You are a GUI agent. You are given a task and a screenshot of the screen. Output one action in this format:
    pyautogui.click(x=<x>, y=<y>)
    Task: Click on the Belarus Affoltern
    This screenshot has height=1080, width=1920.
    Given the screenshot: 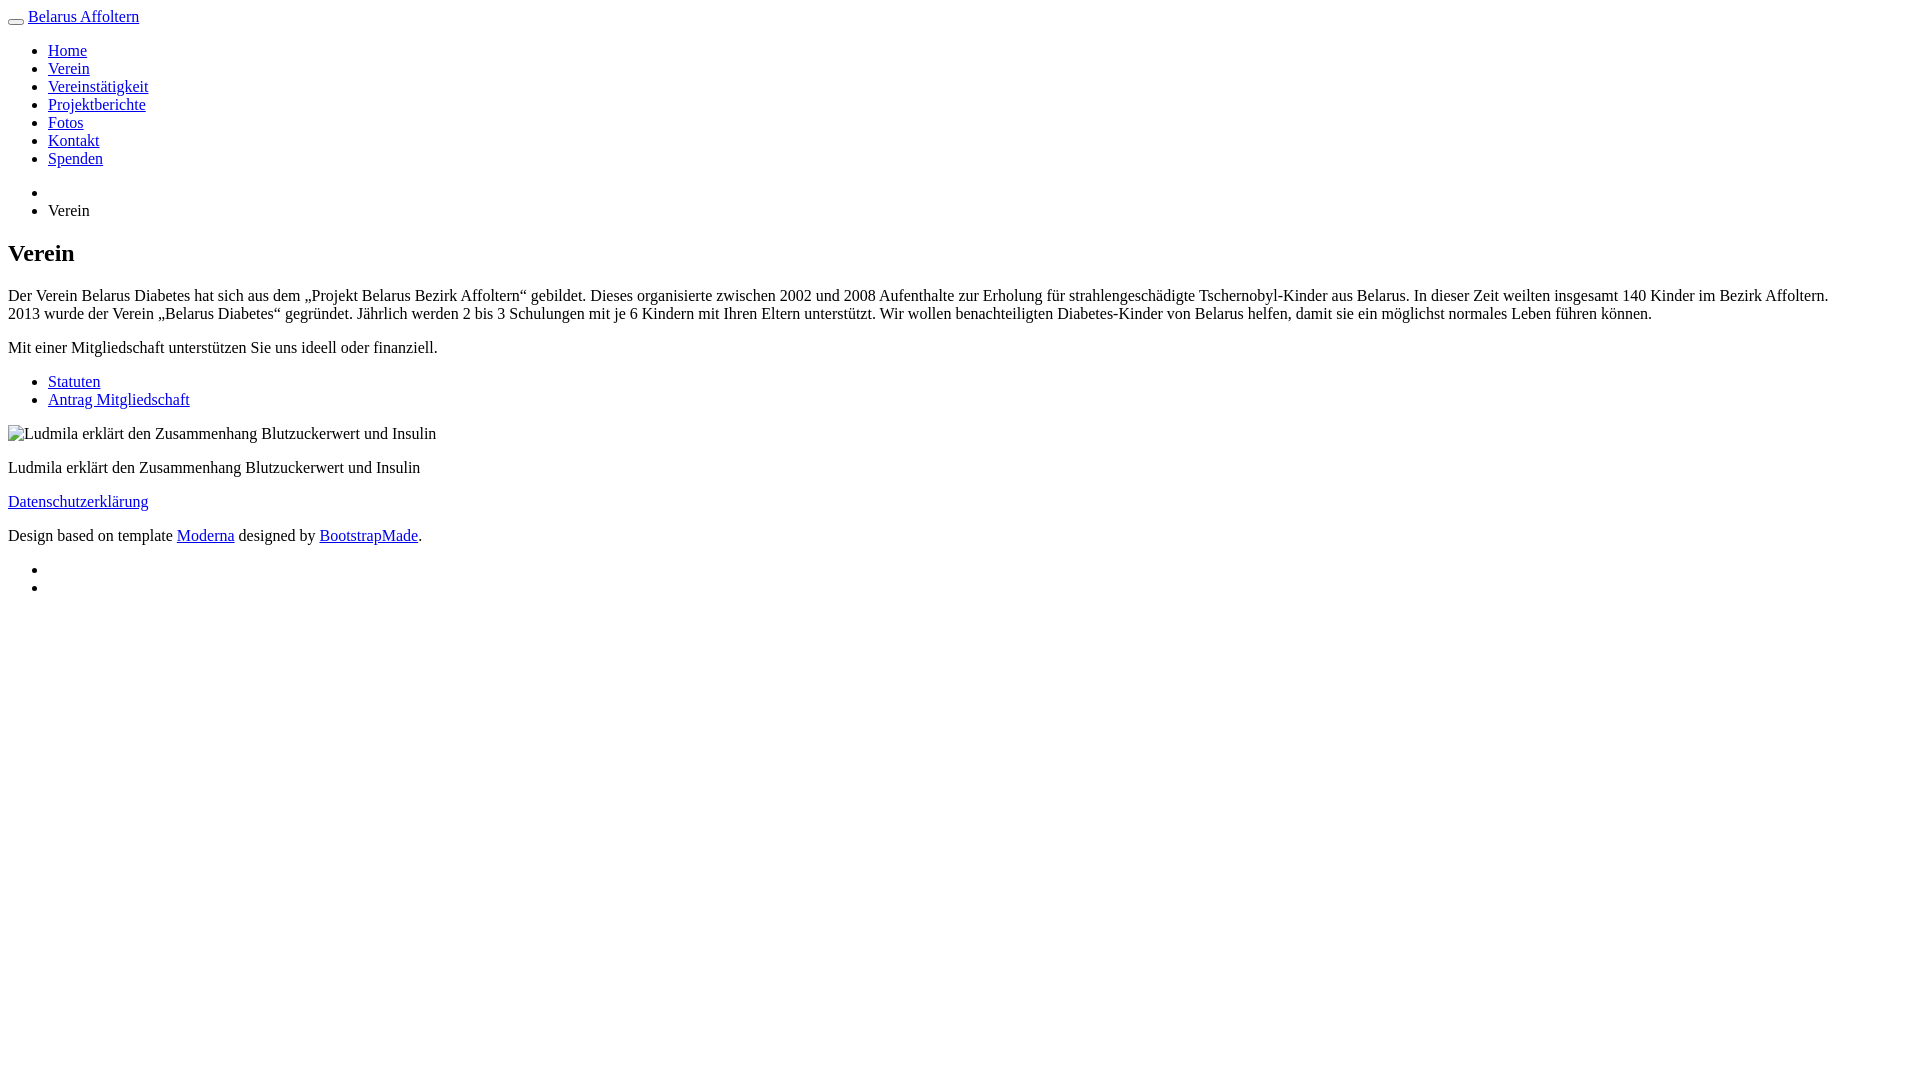 What is the action you would take?
    pyautogui.click(x=84, y=16)
    